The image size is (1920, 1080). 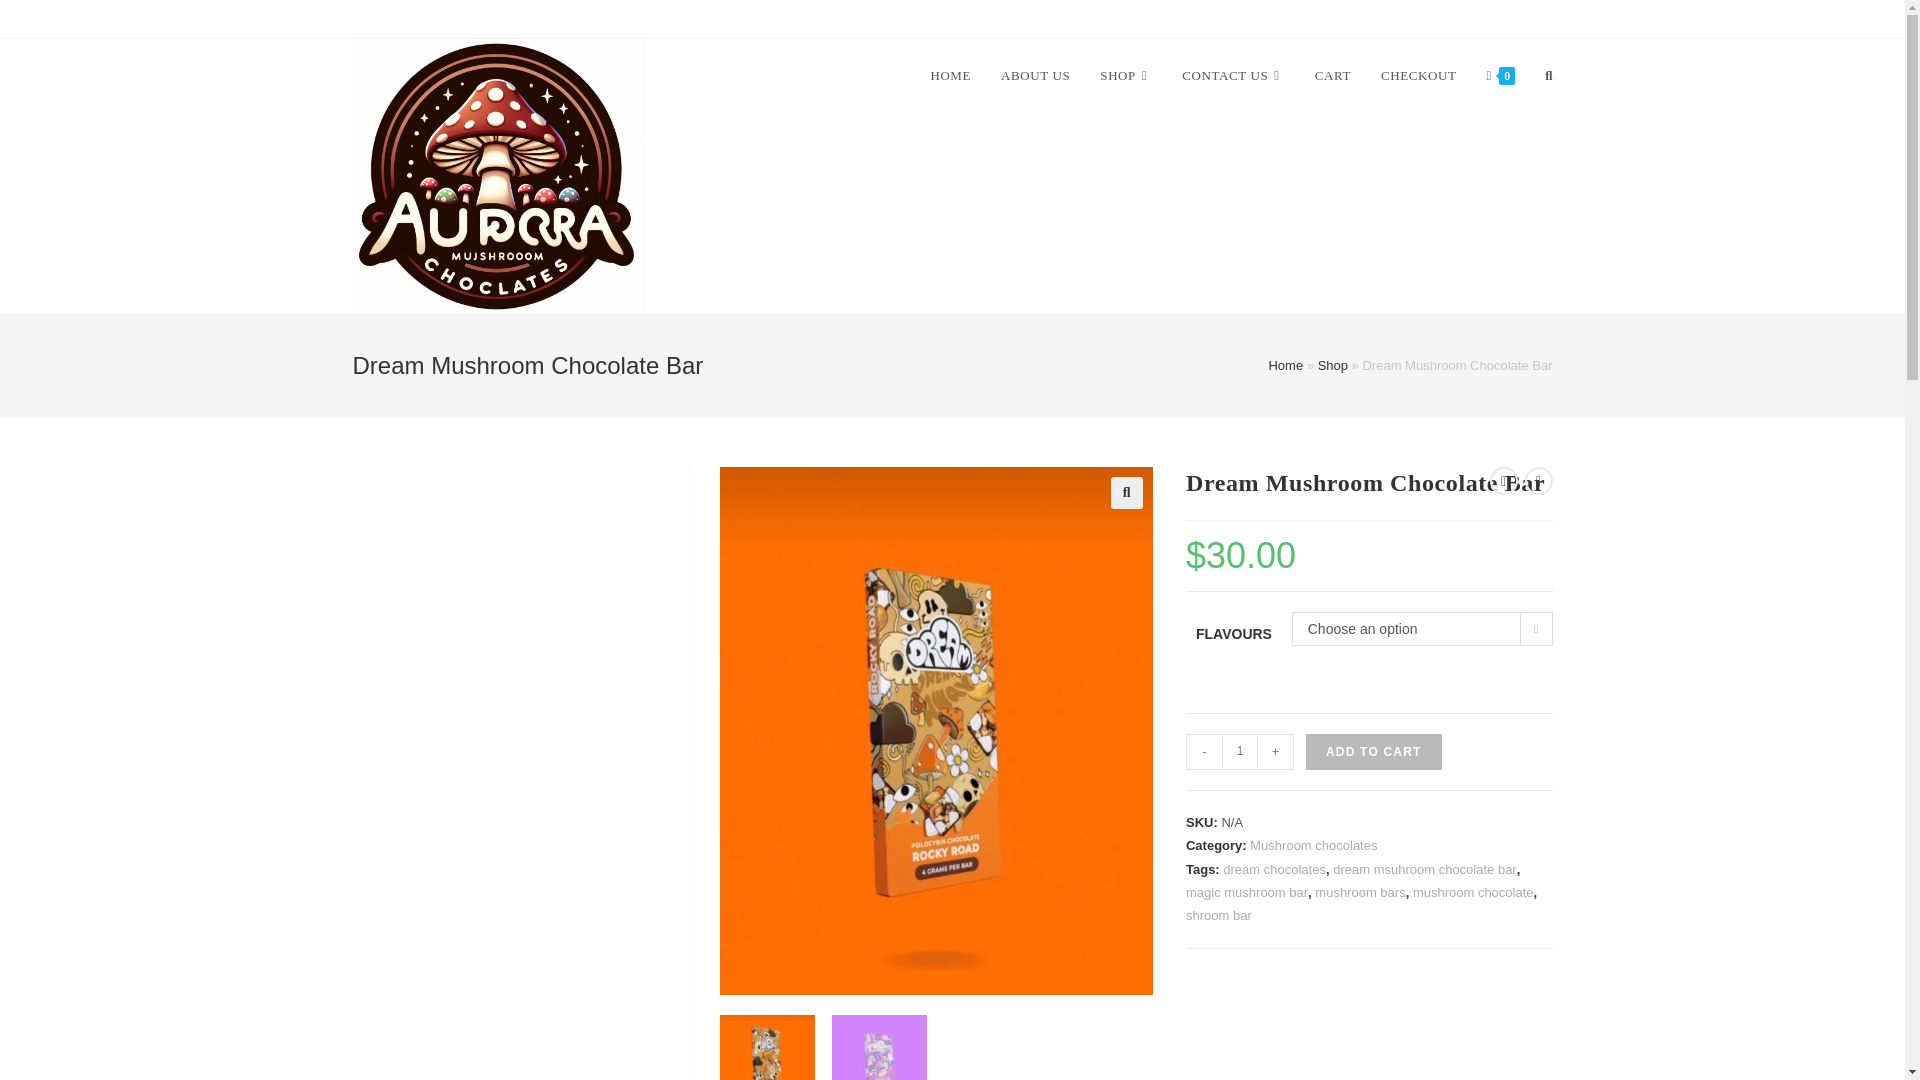 I want to click on CART, so click(x=1332, y=76).